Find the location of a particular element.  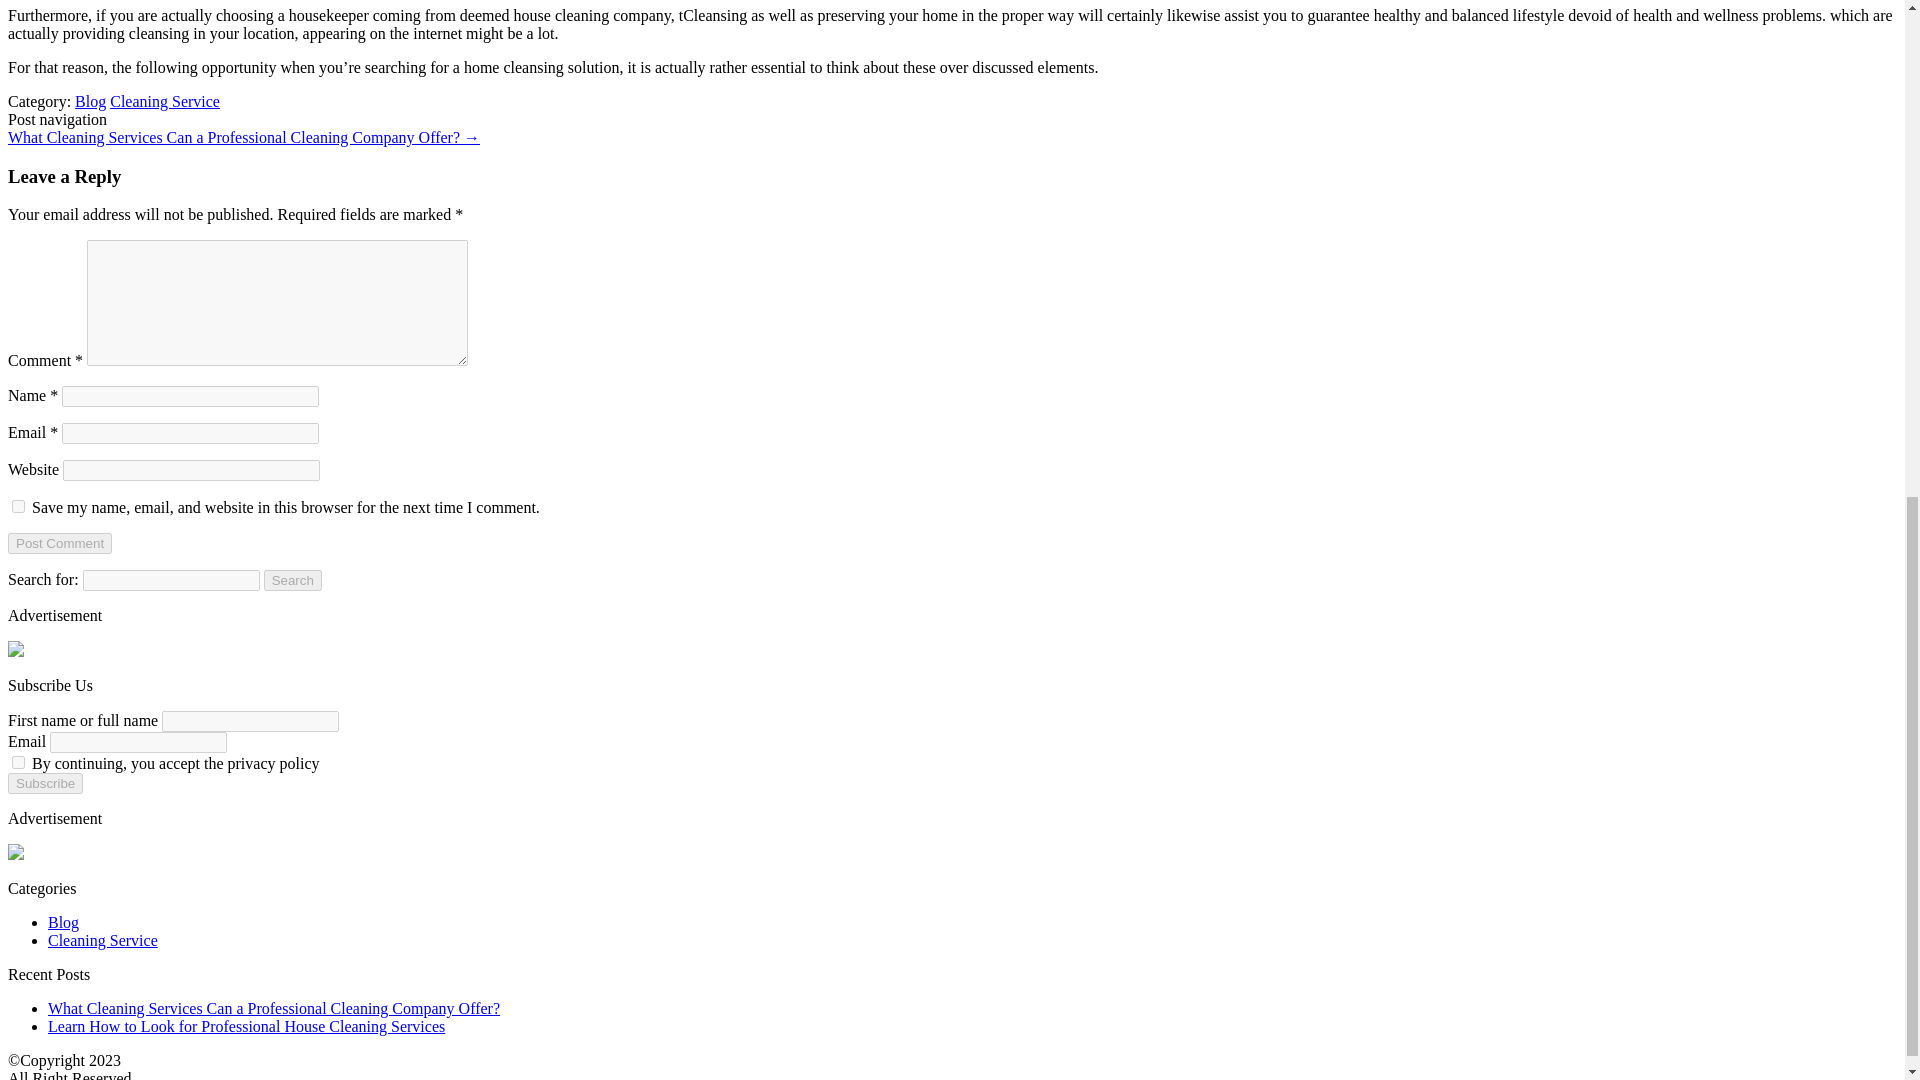

Learn How to Look for Professional House Cleaning Services is located at coordinates (246, 1026).